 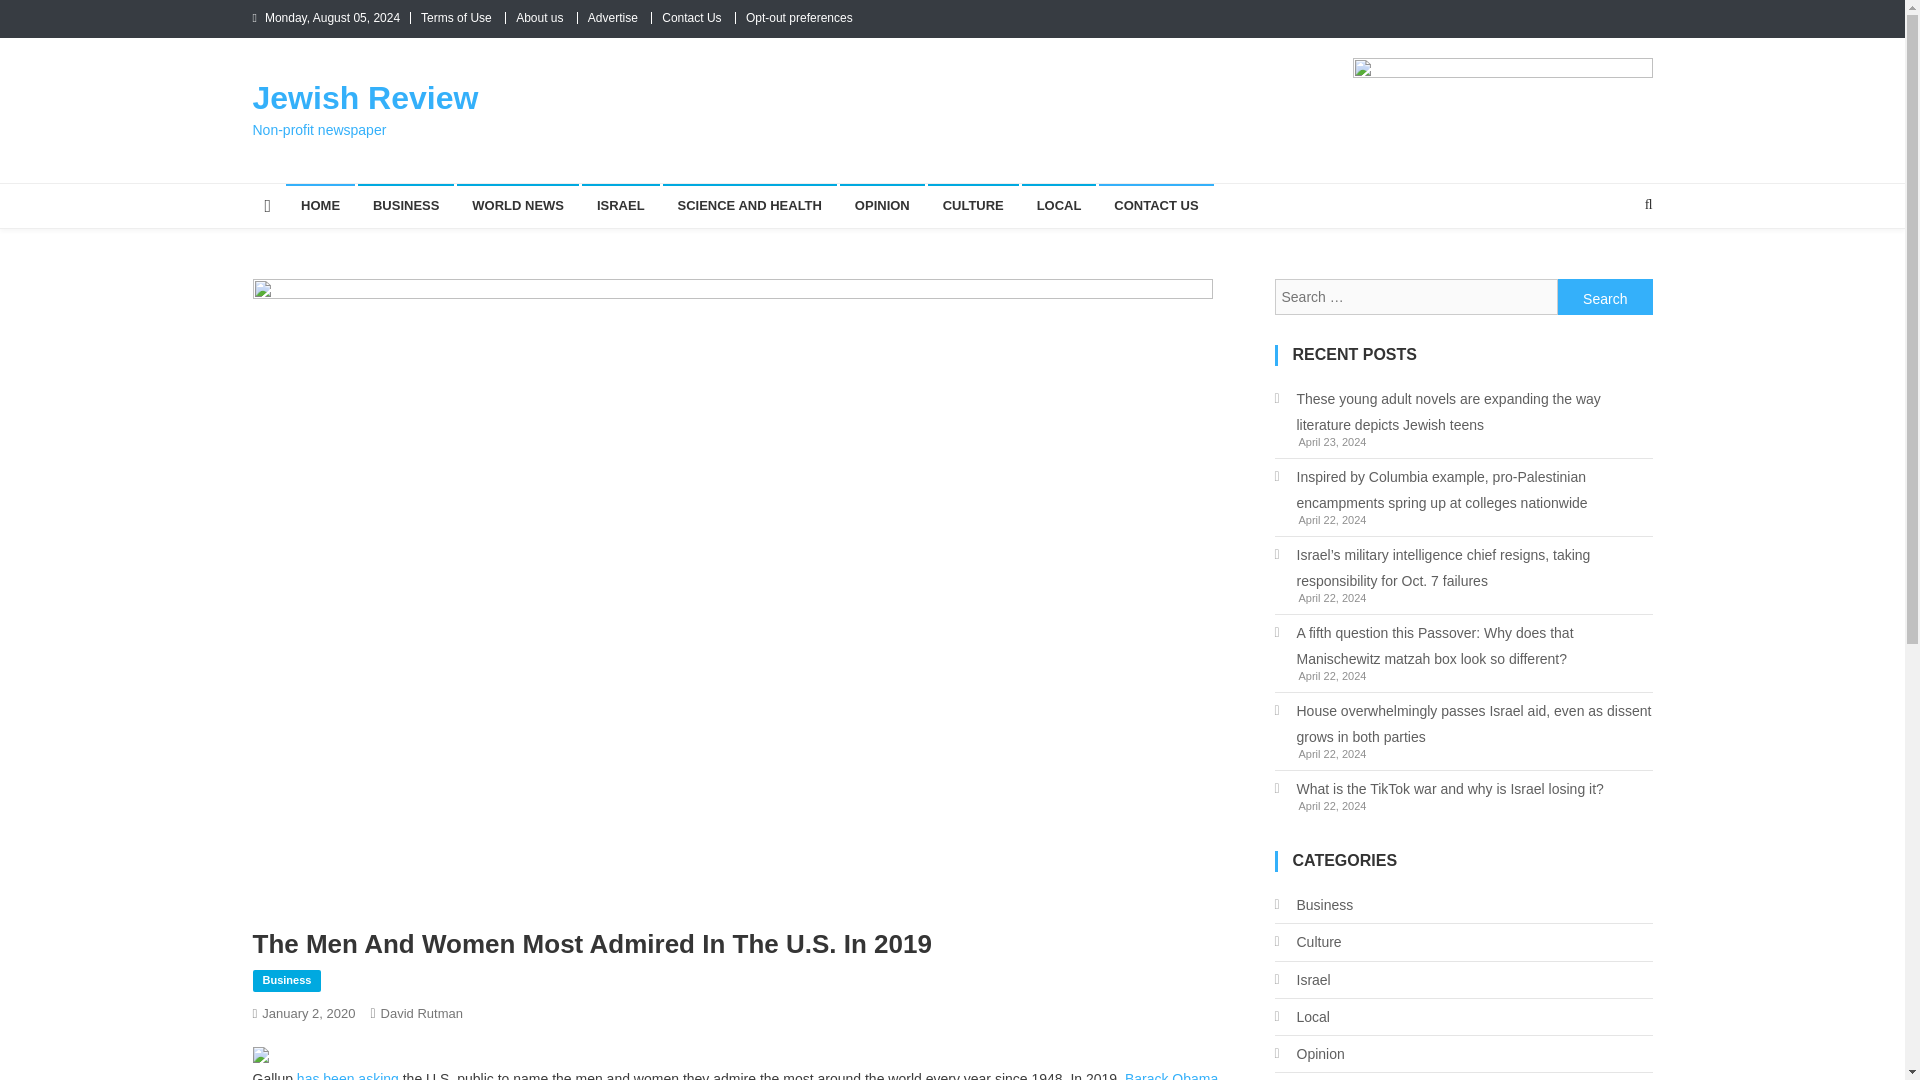 I want to click on Jewish Review, so click(x=364, y=97).